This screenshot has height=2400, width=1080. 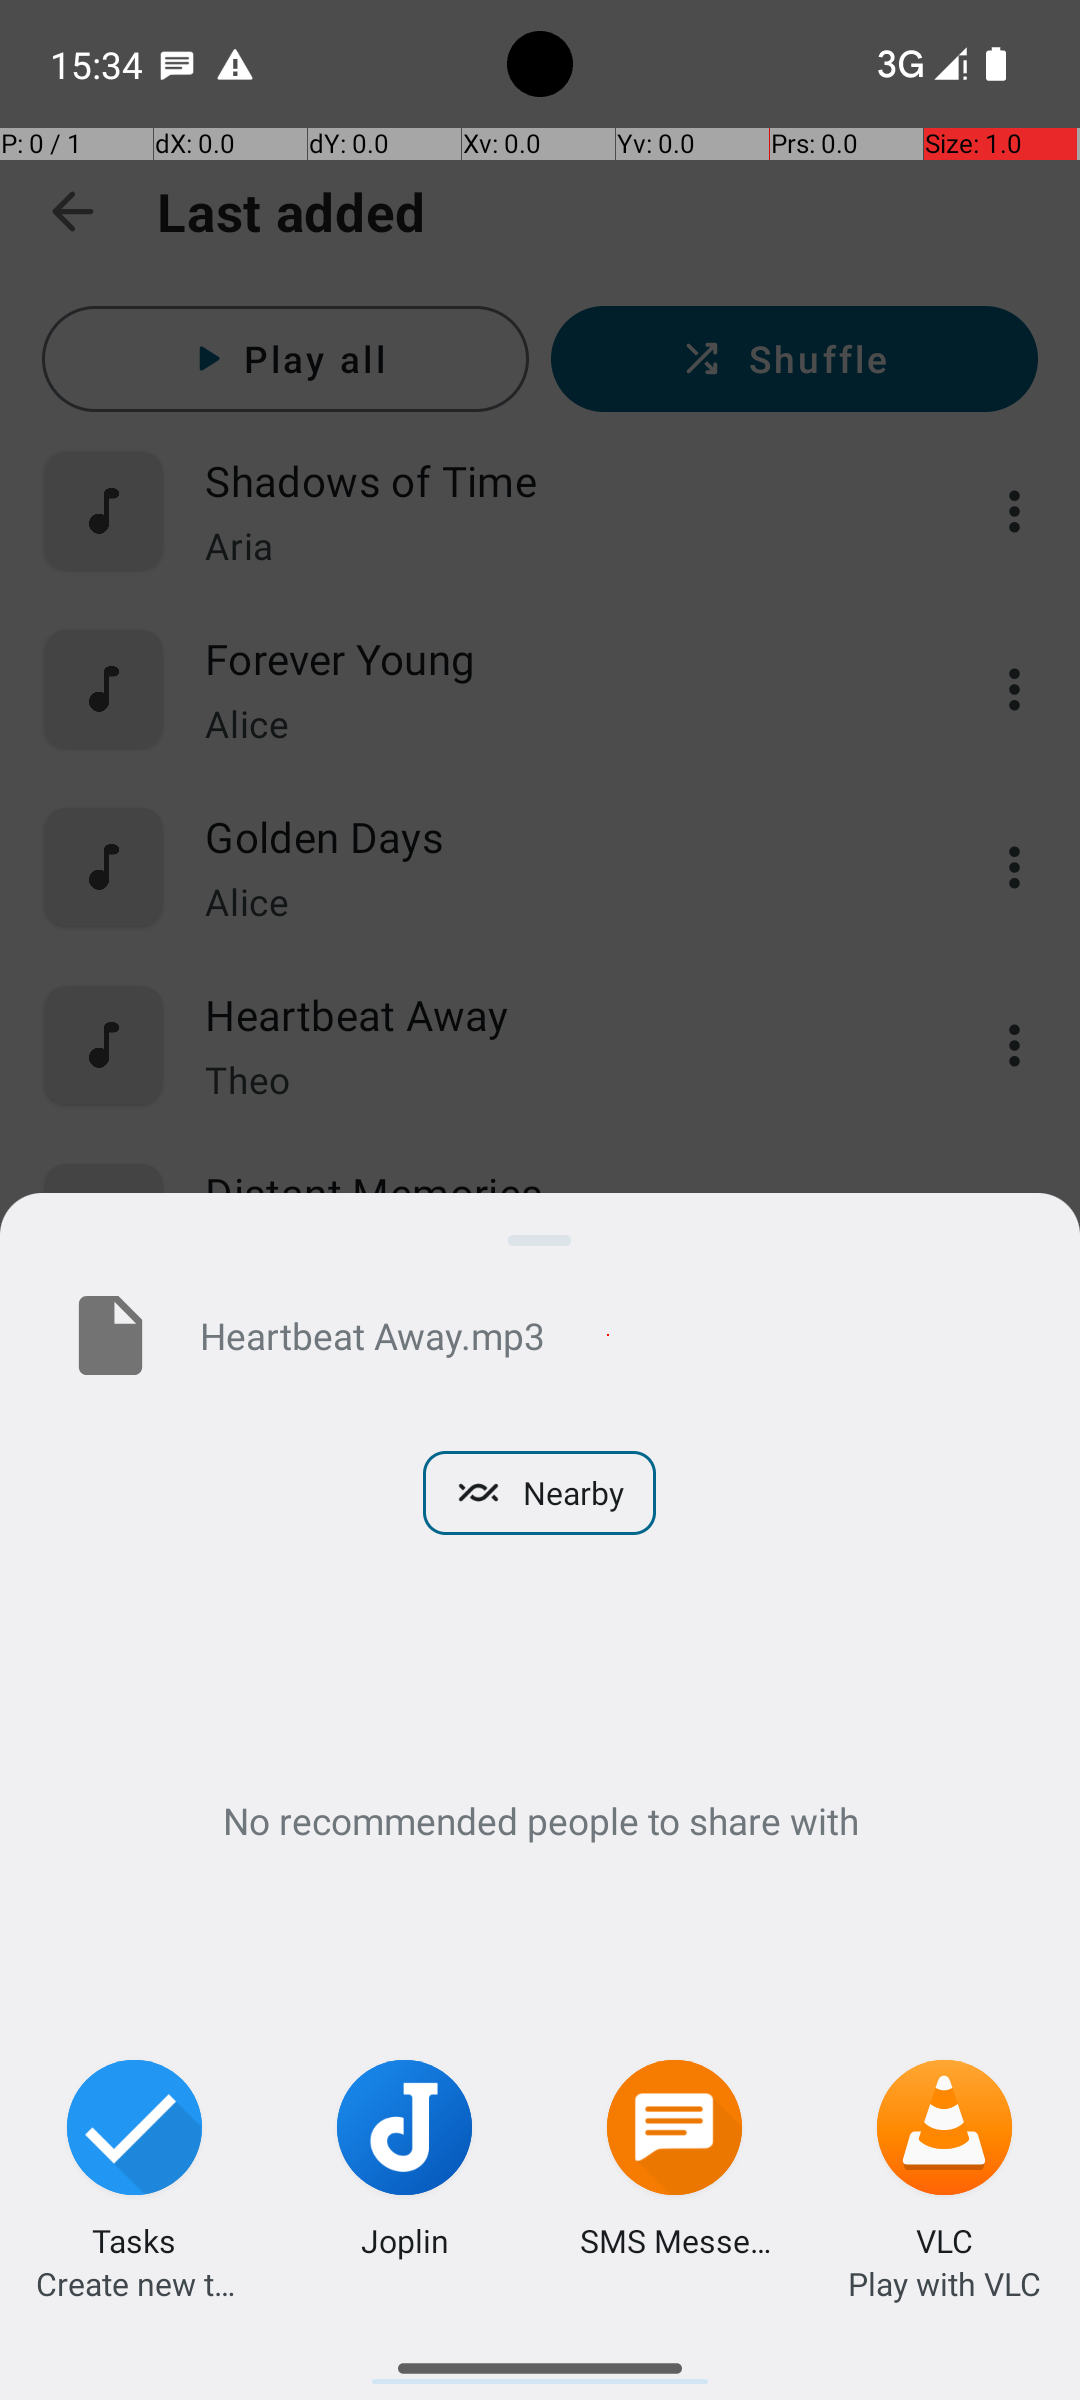 What do you see at coordinates (540, 1493) in the screenshot?
I see `Nearby` at bounding box center [540, 1493].